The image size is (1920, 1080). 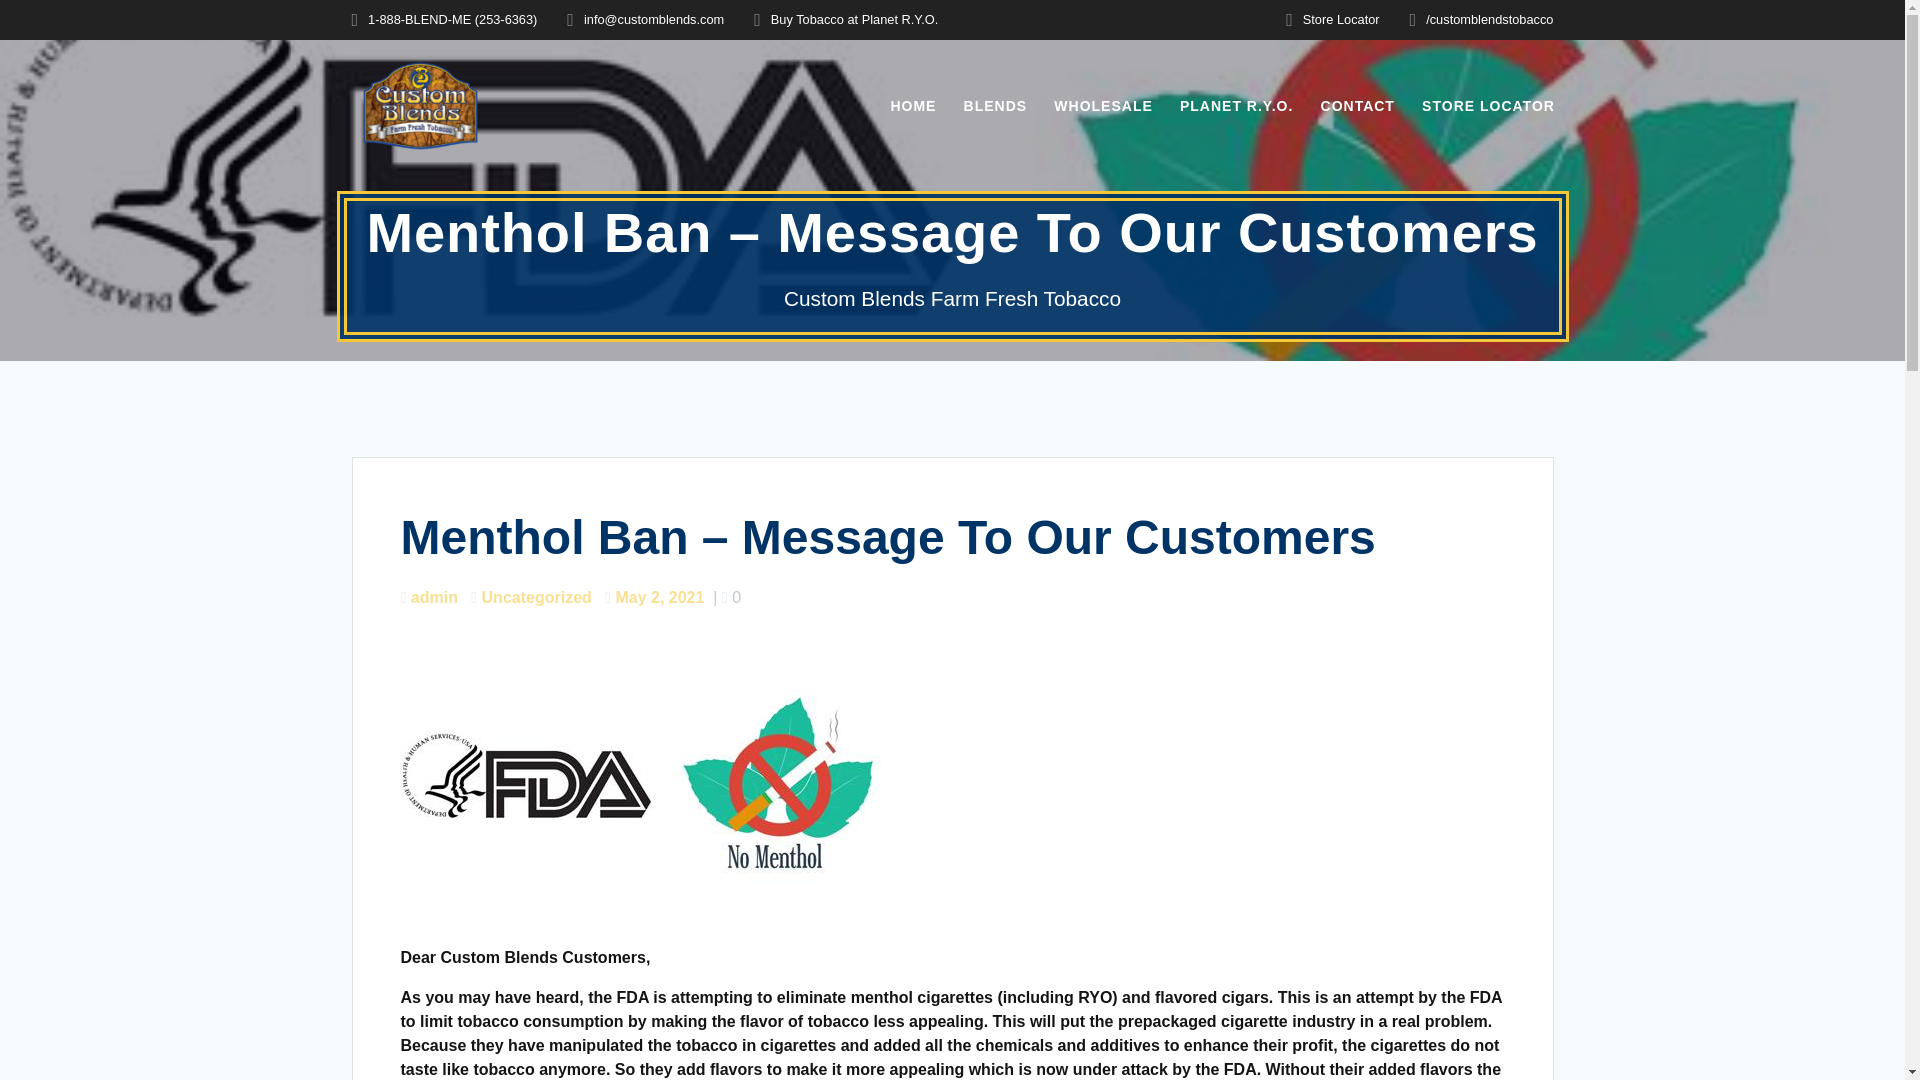 What do you see at coordinates (1236, 106) in the screenshot?
I see `PLANET R.Y.O.` at bounding box center [1236, 106].